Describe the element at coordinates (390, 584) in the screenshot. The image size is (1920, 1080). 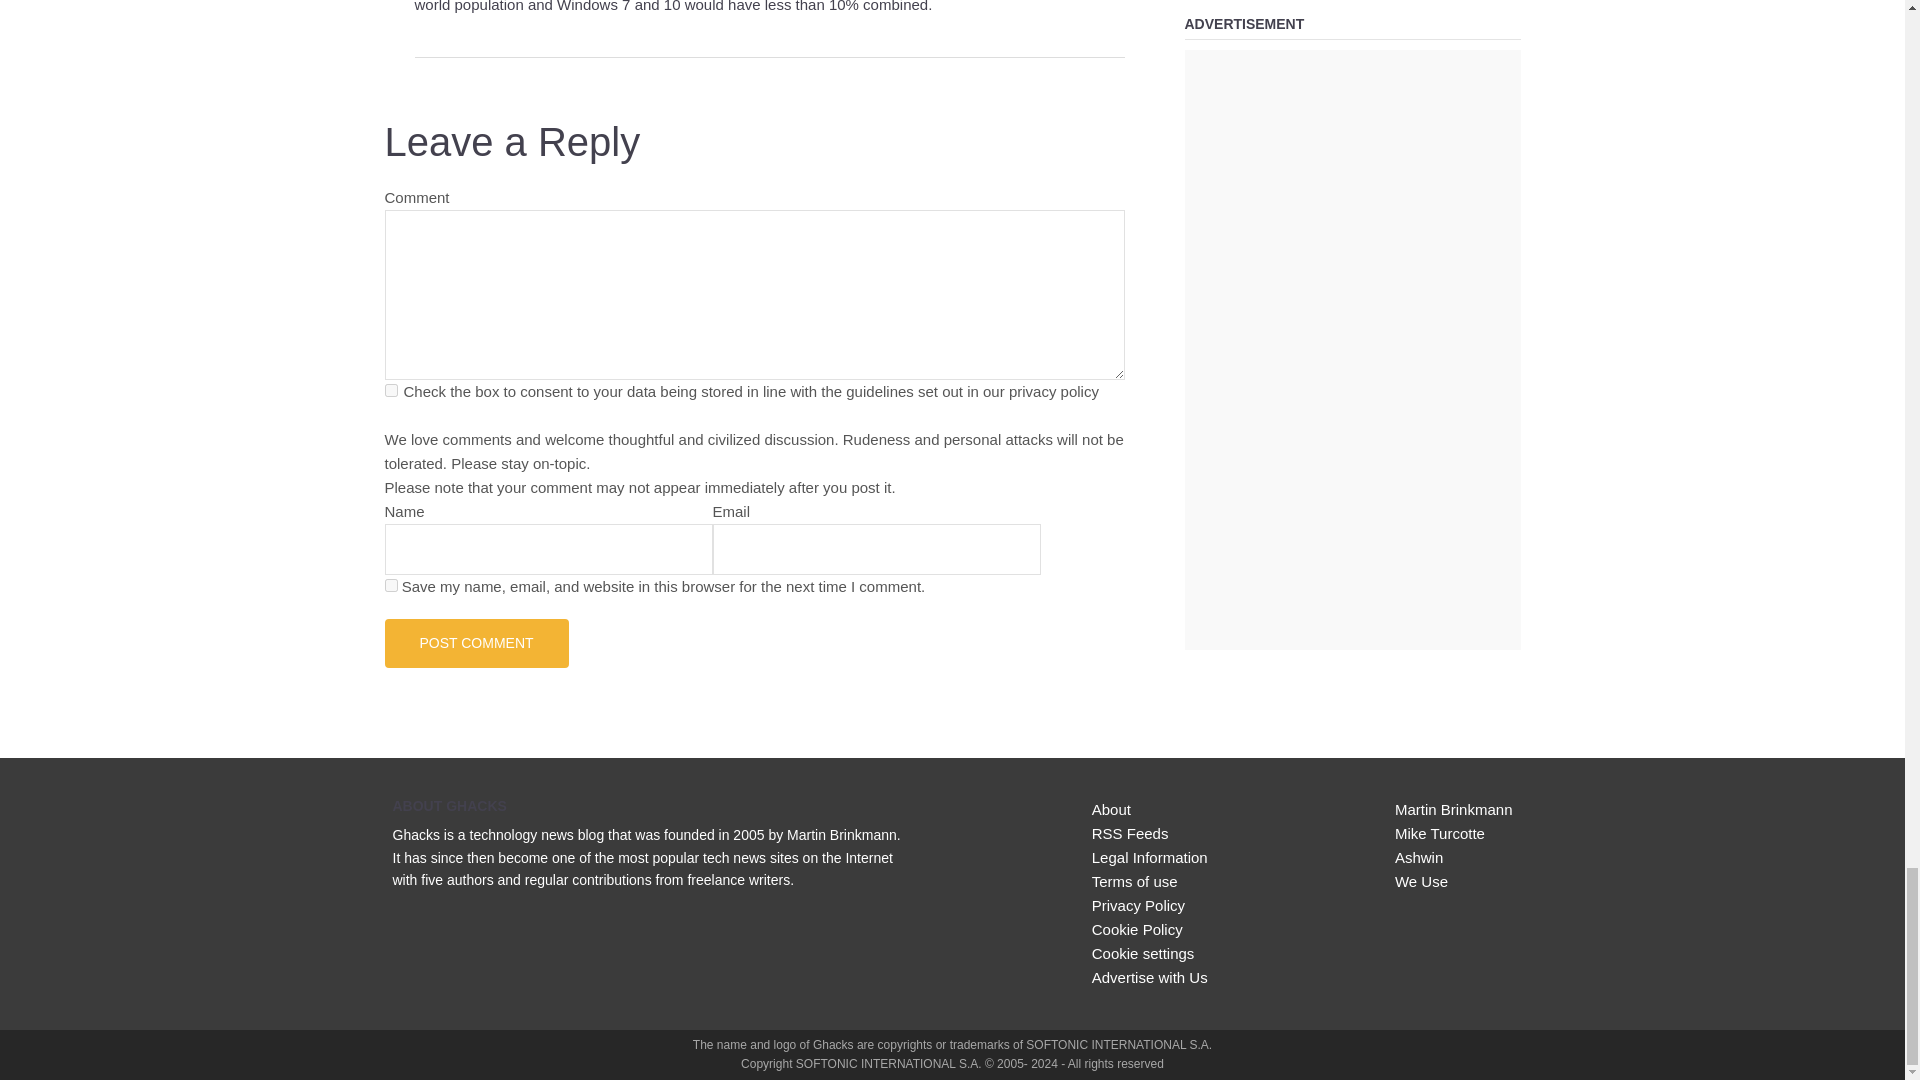
I see `yes` at that location.